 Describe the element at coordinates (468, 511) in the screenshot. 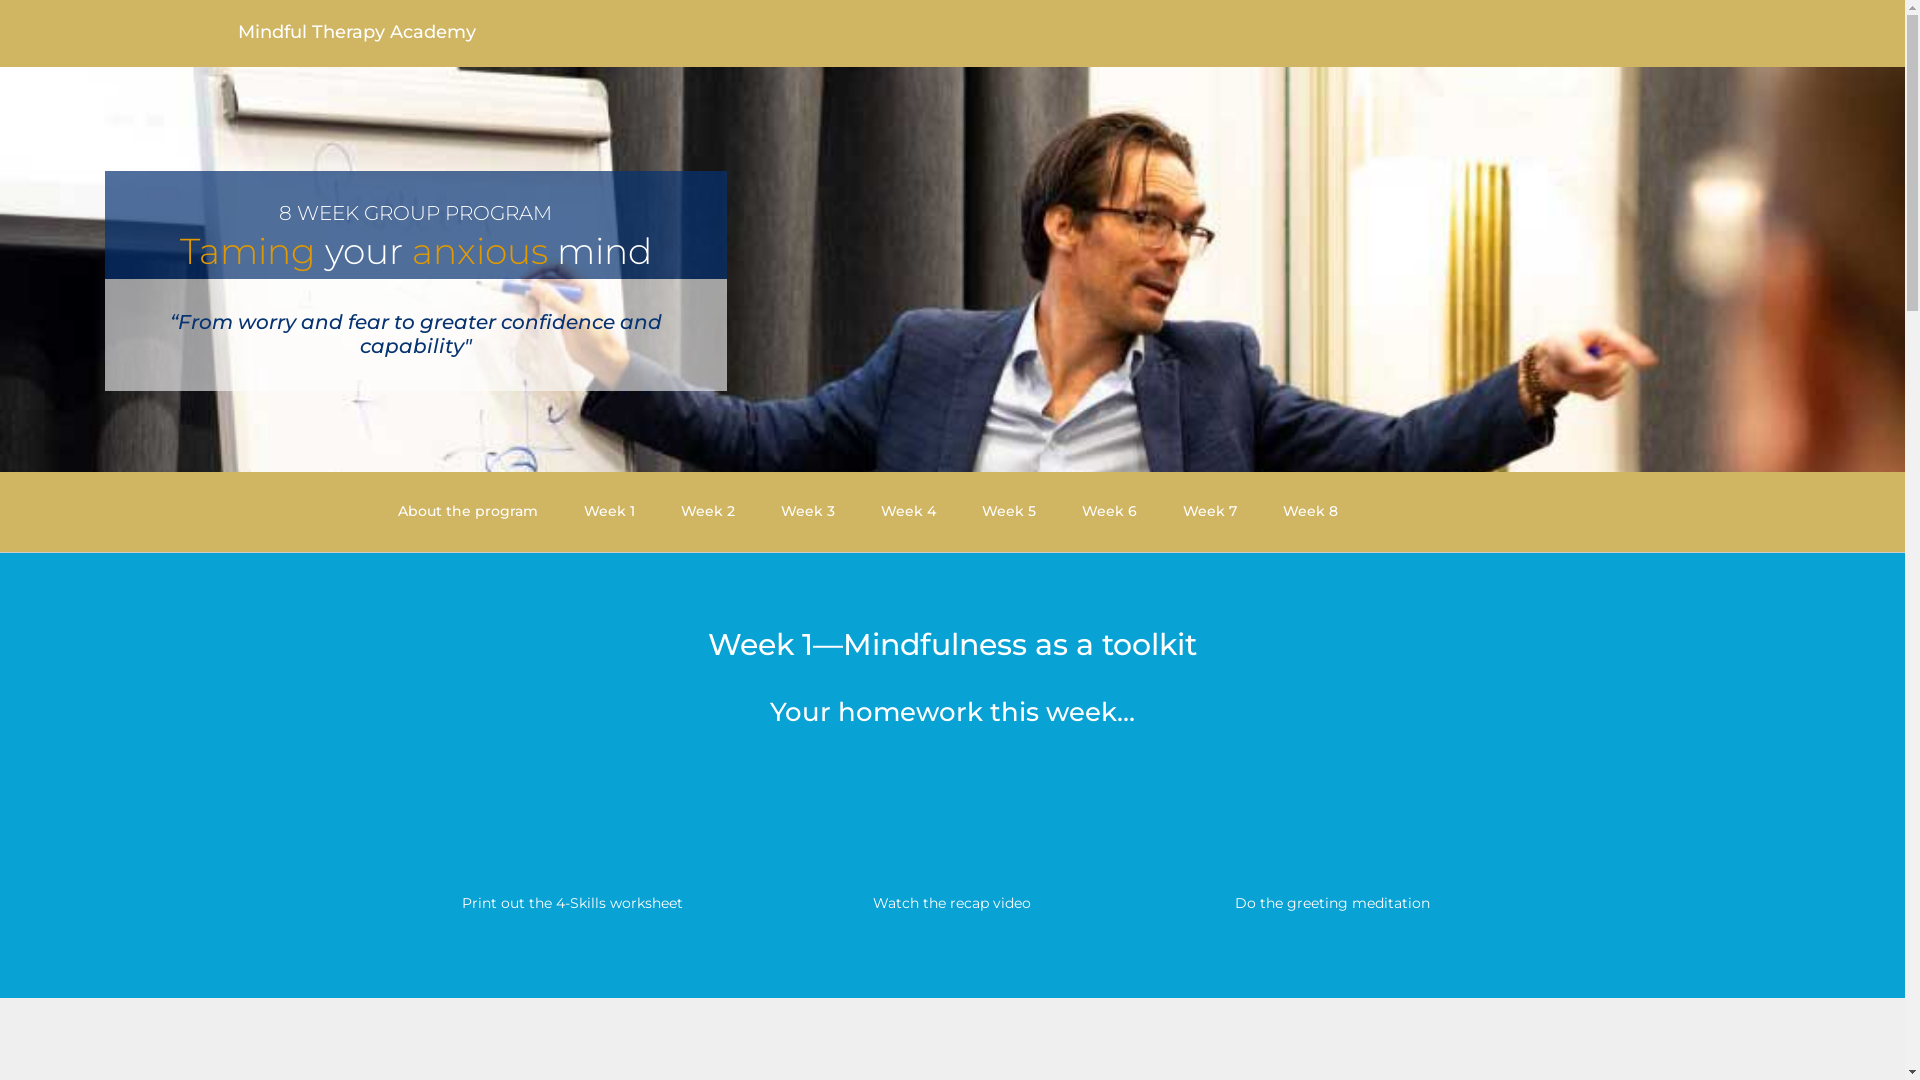

I see `About the program` at that location.